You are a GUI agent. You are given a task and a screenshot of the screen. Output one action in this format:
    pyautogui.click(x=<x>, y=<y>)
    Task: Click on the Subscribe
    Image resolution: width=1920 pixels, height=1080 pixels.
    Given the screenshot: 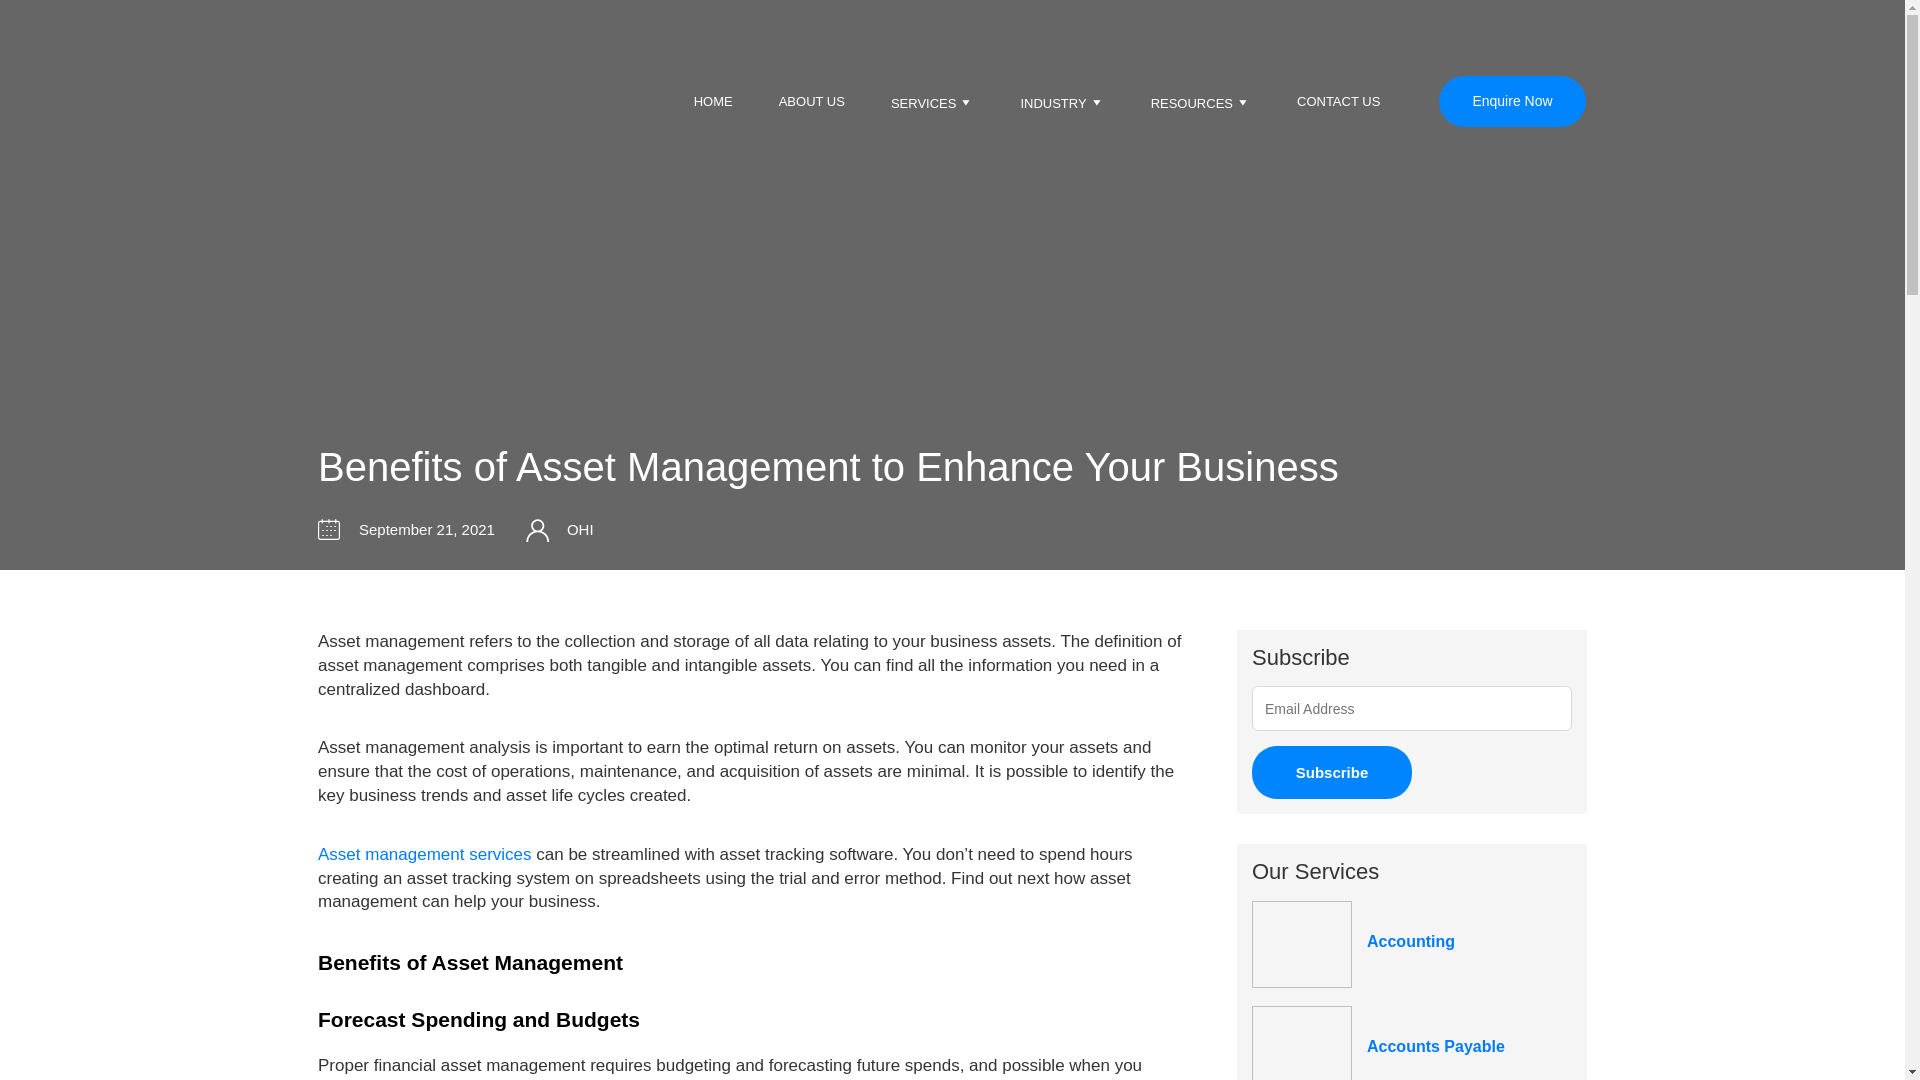 What is the action you would take?
    pyautogui.click(x=1331, y=772)
    